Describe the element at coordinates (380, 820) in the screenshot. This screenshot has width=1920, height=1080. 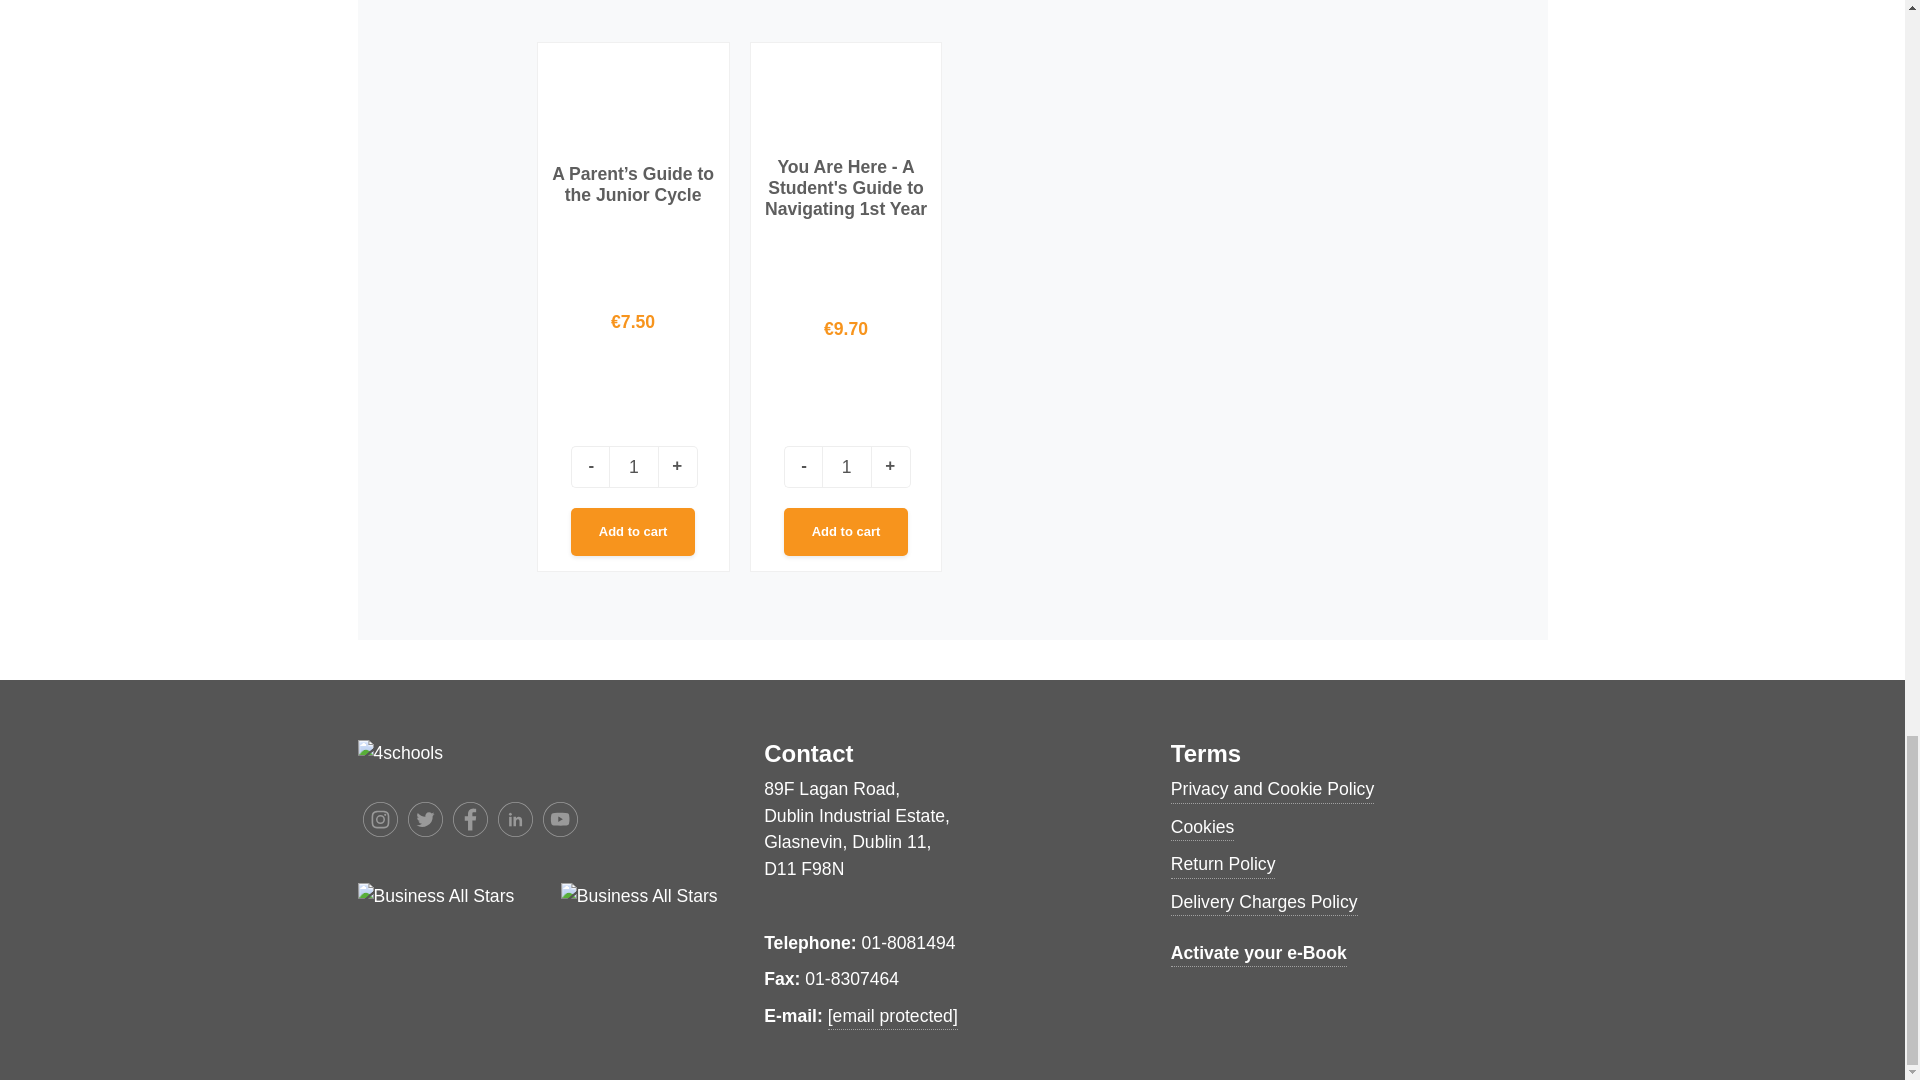
I see `Follow us on Instagram` at that location.